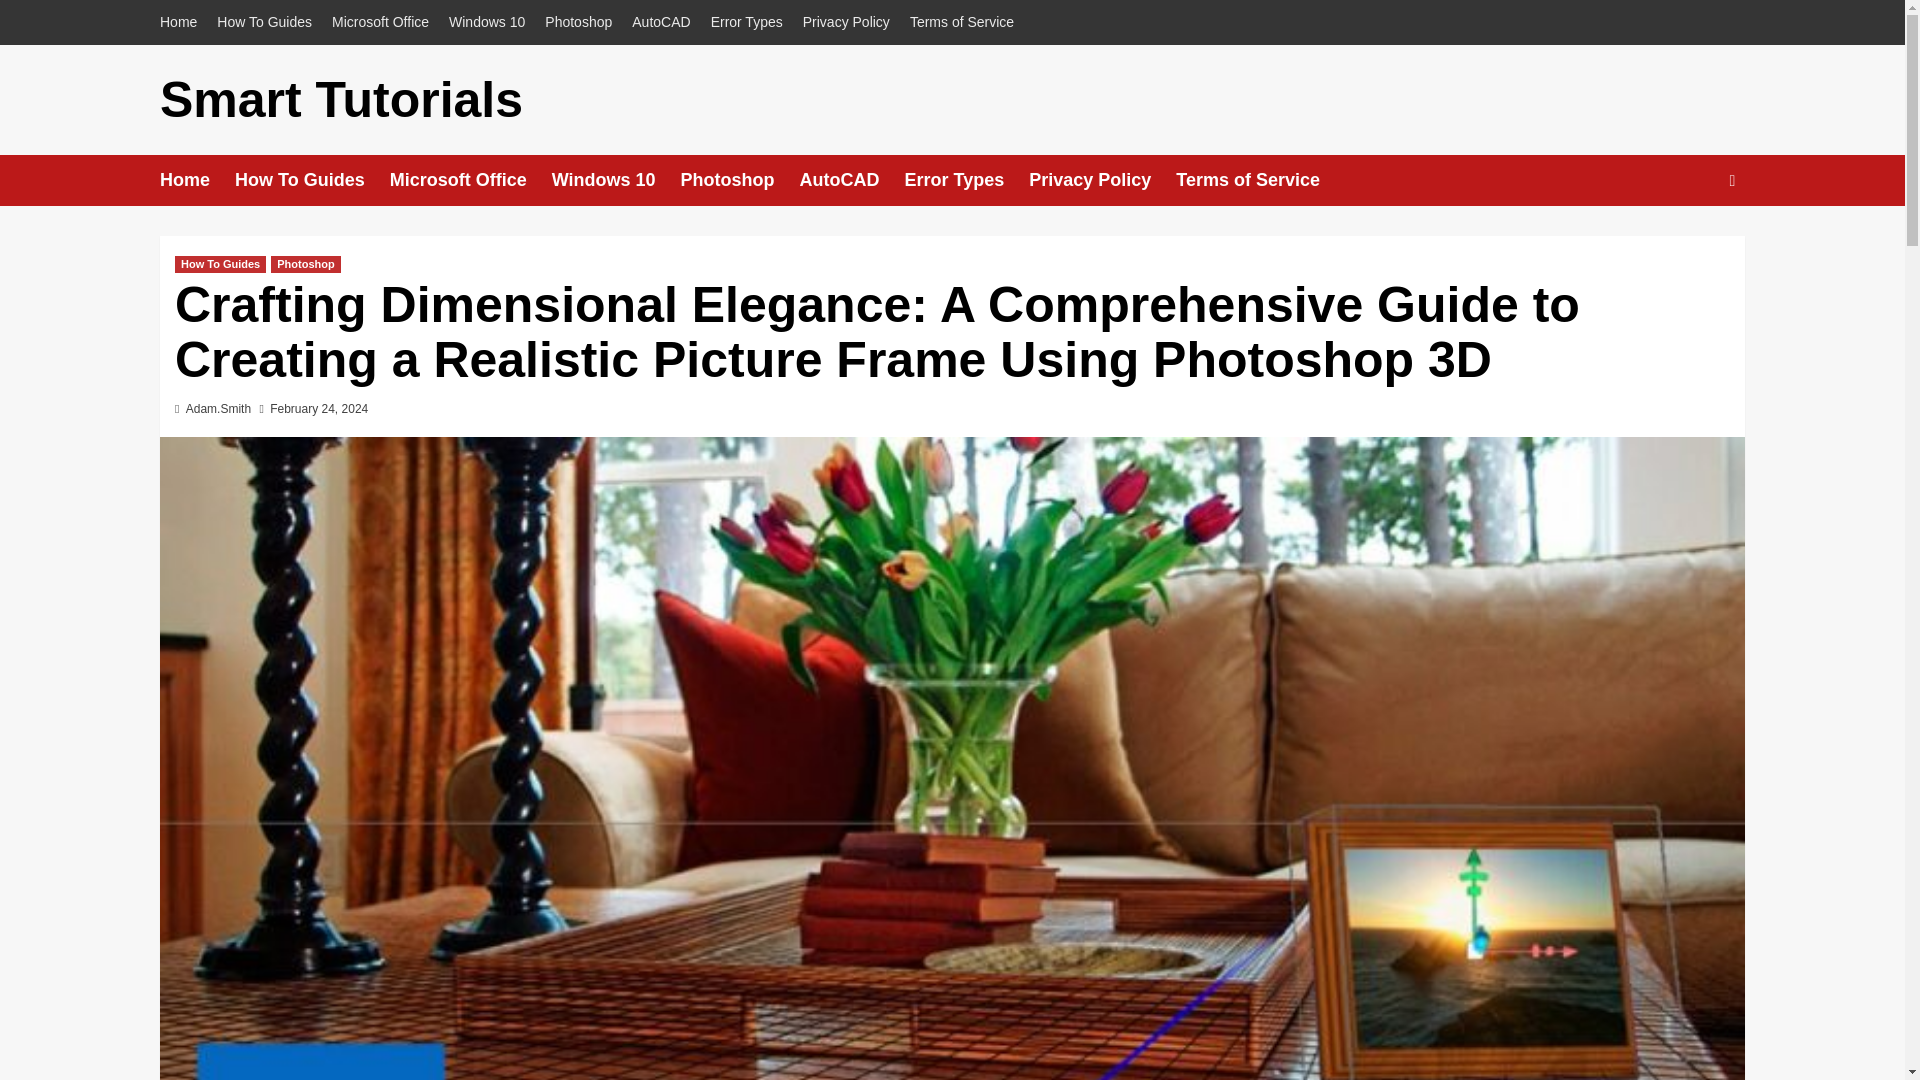 Image resolution: width=1920 pixels, height=1080 pixels. I want to click on February 24, 2024, so click(319, 408).